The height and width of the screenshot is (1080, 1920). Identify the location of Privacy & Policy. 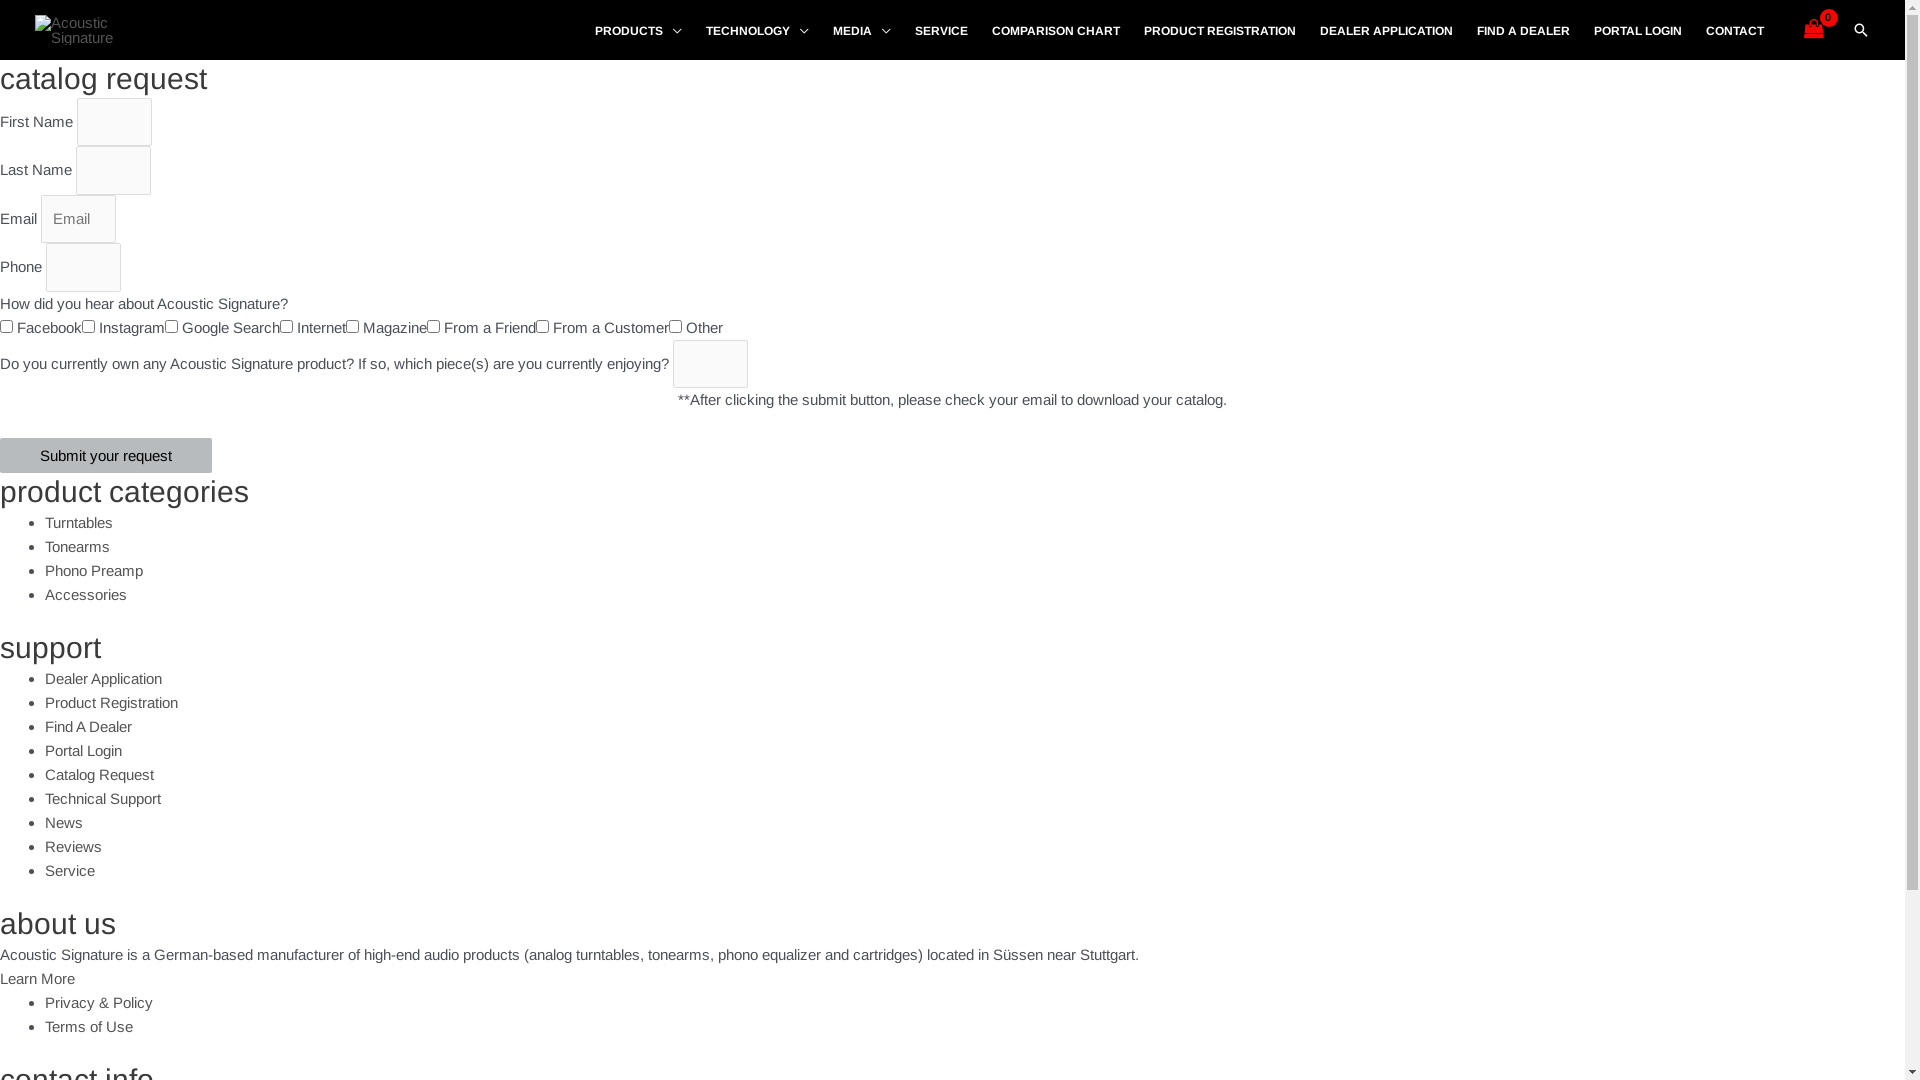
(99, 1002).